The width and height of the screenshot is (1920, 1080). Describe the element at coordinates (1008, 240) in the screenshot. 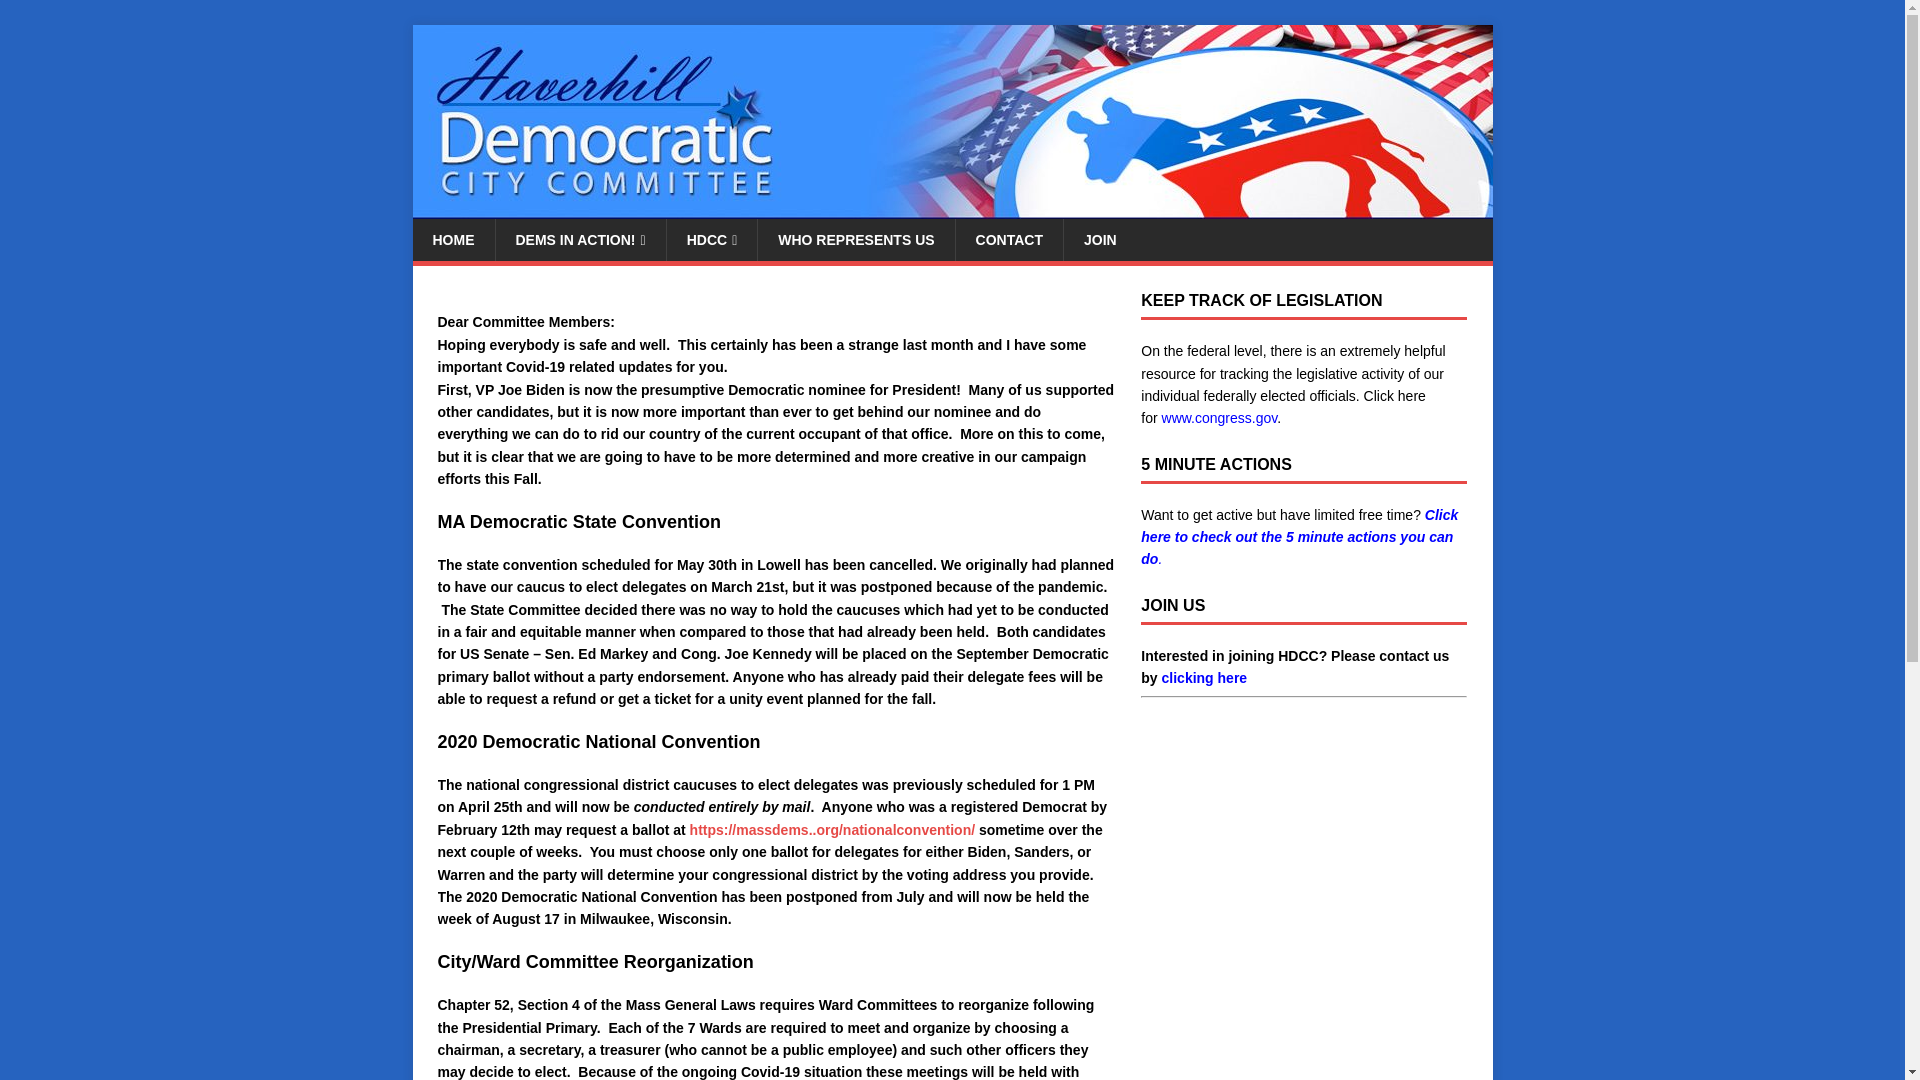

I see `CONTACT` at that location.